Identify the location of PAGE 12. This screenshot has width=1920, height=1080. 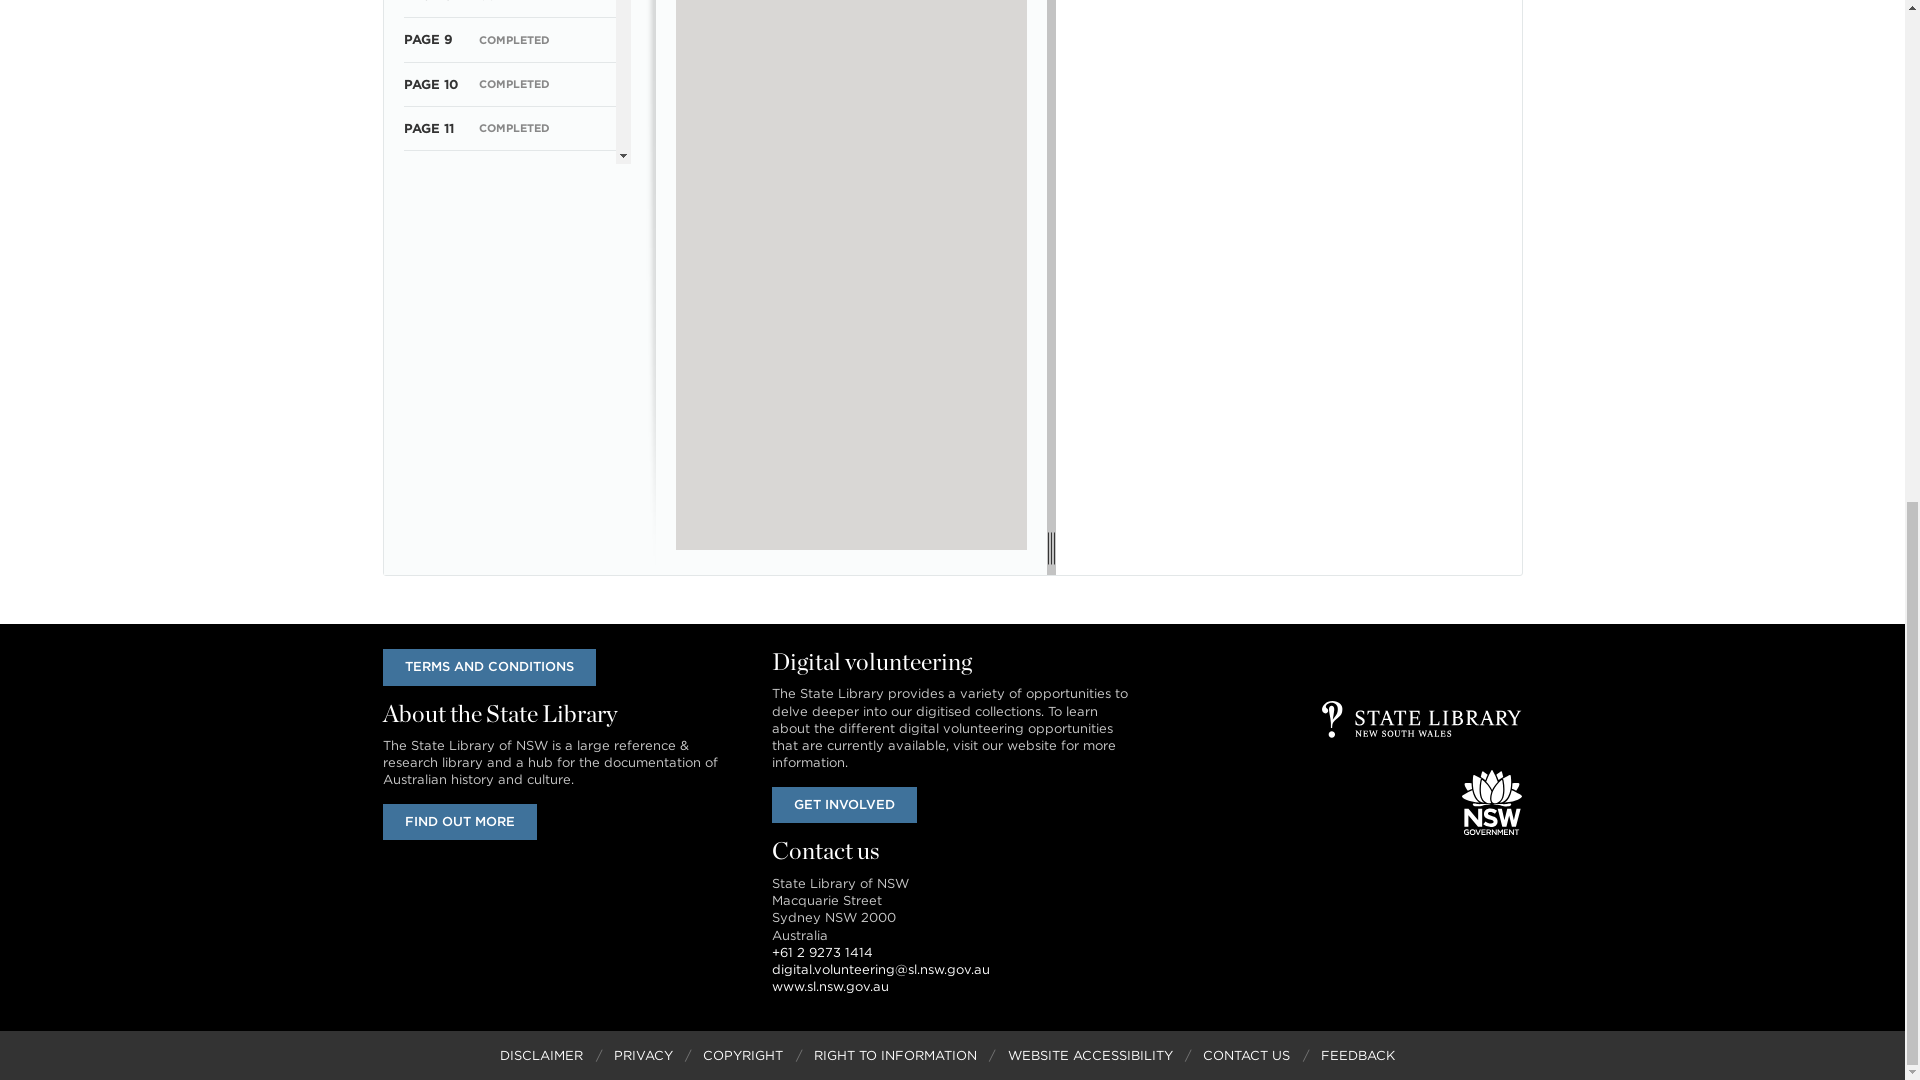
(430, 172).